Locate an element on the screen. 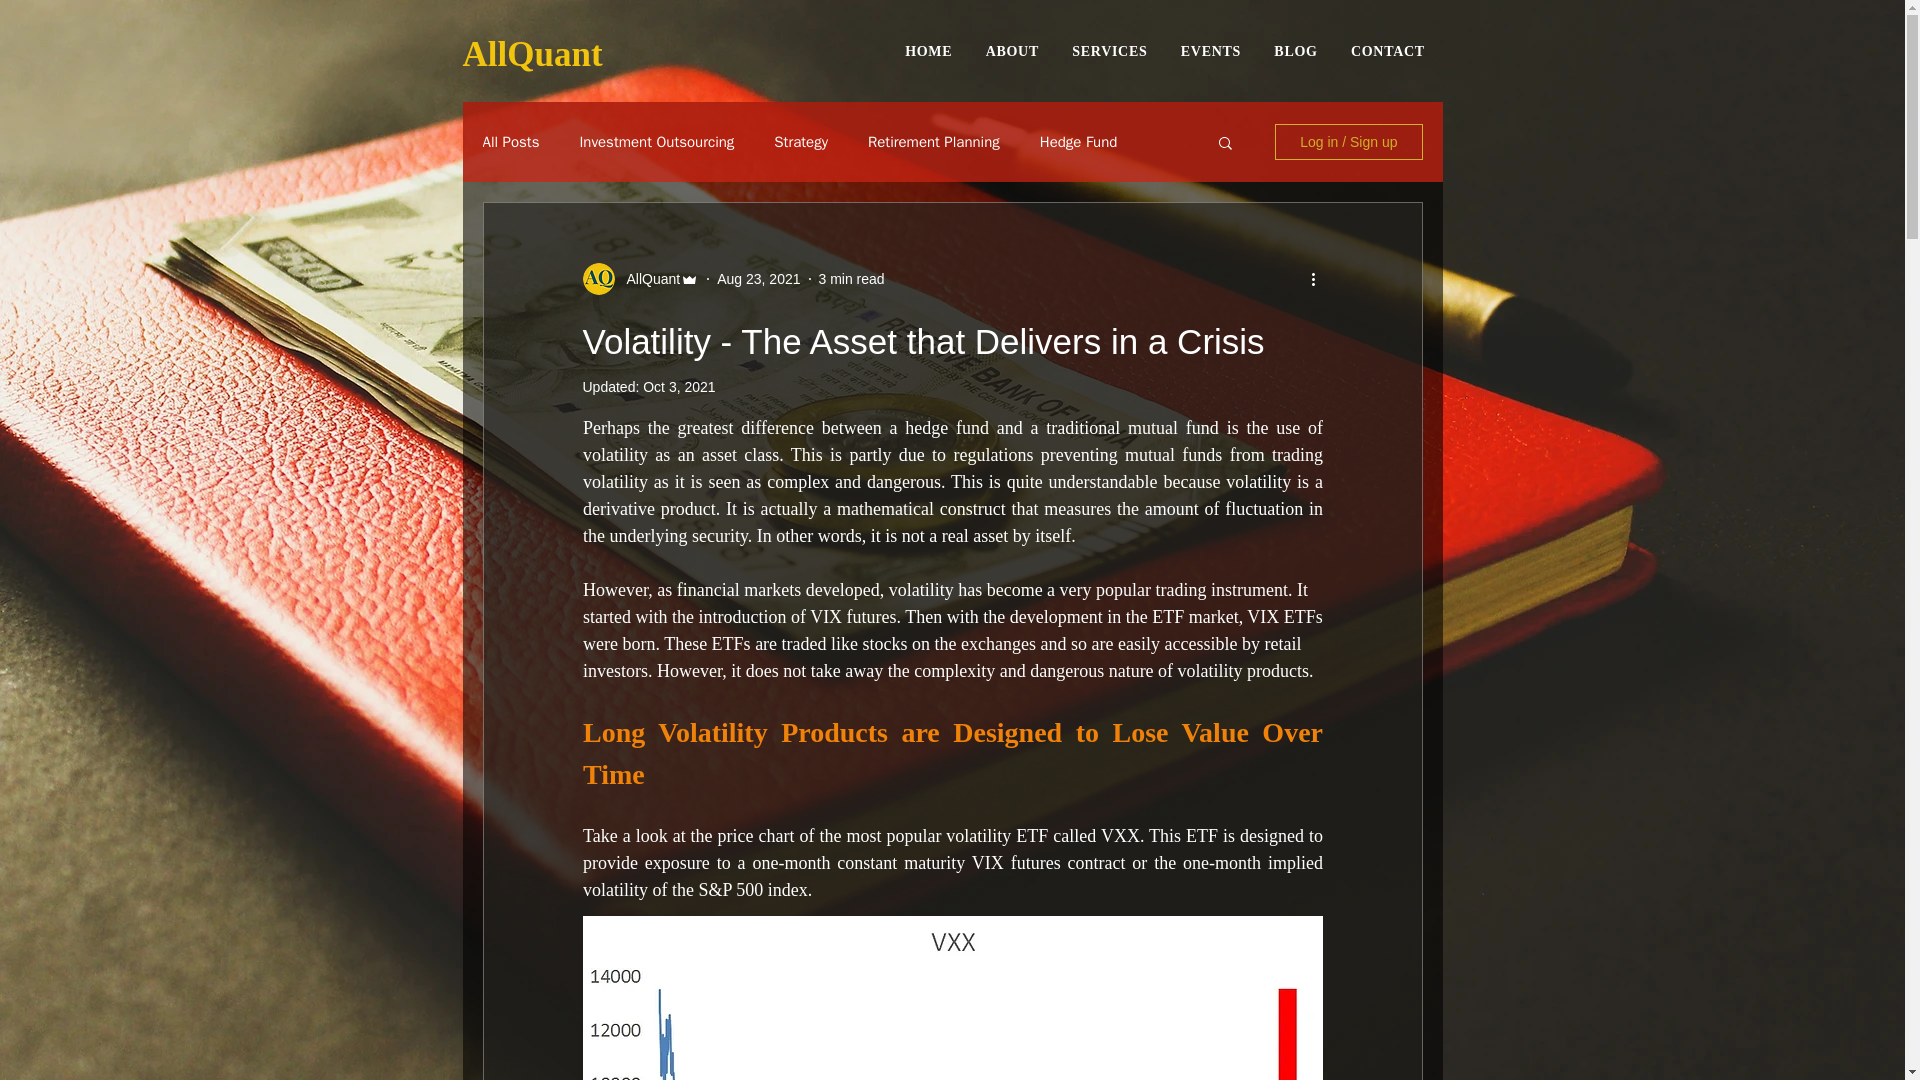 This screenshot has height=1080, width=1920. Strategy is located at coordinates (800, 141).